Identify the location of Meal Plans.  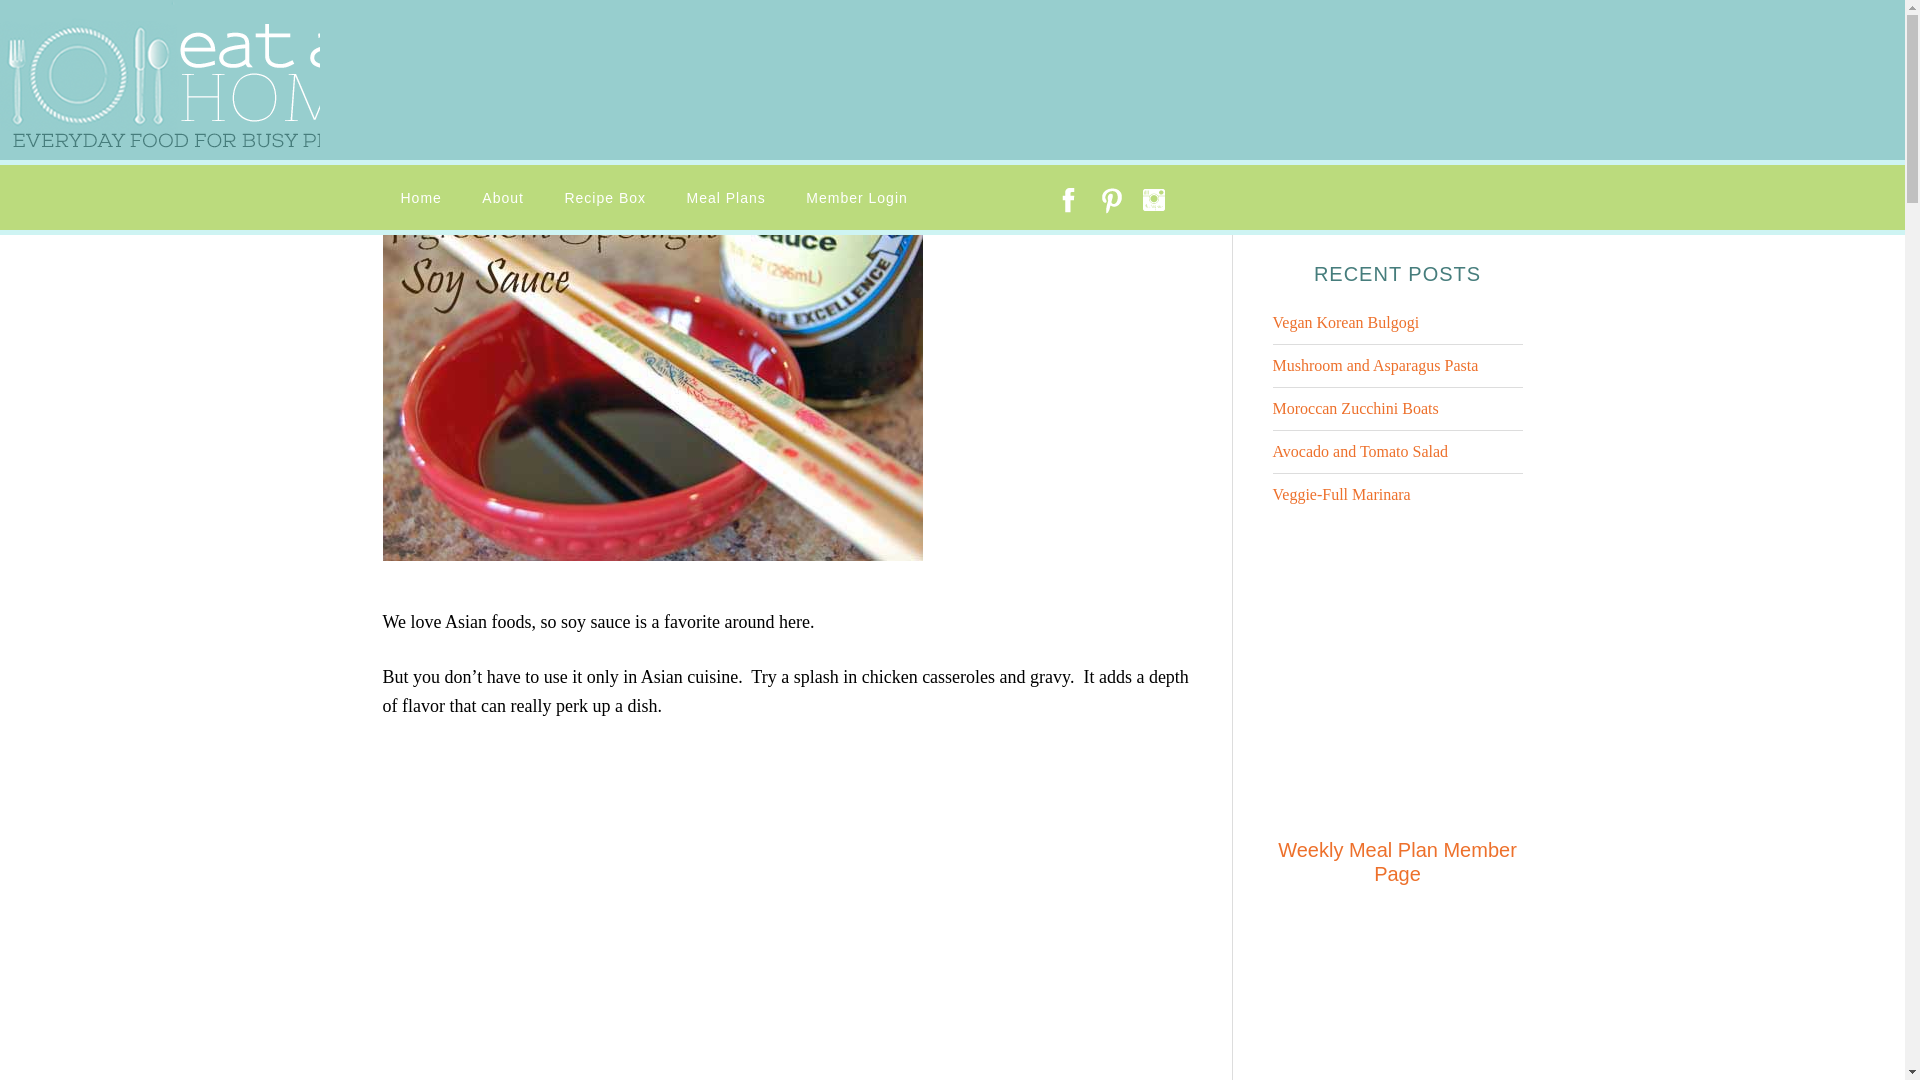
(726, 198).